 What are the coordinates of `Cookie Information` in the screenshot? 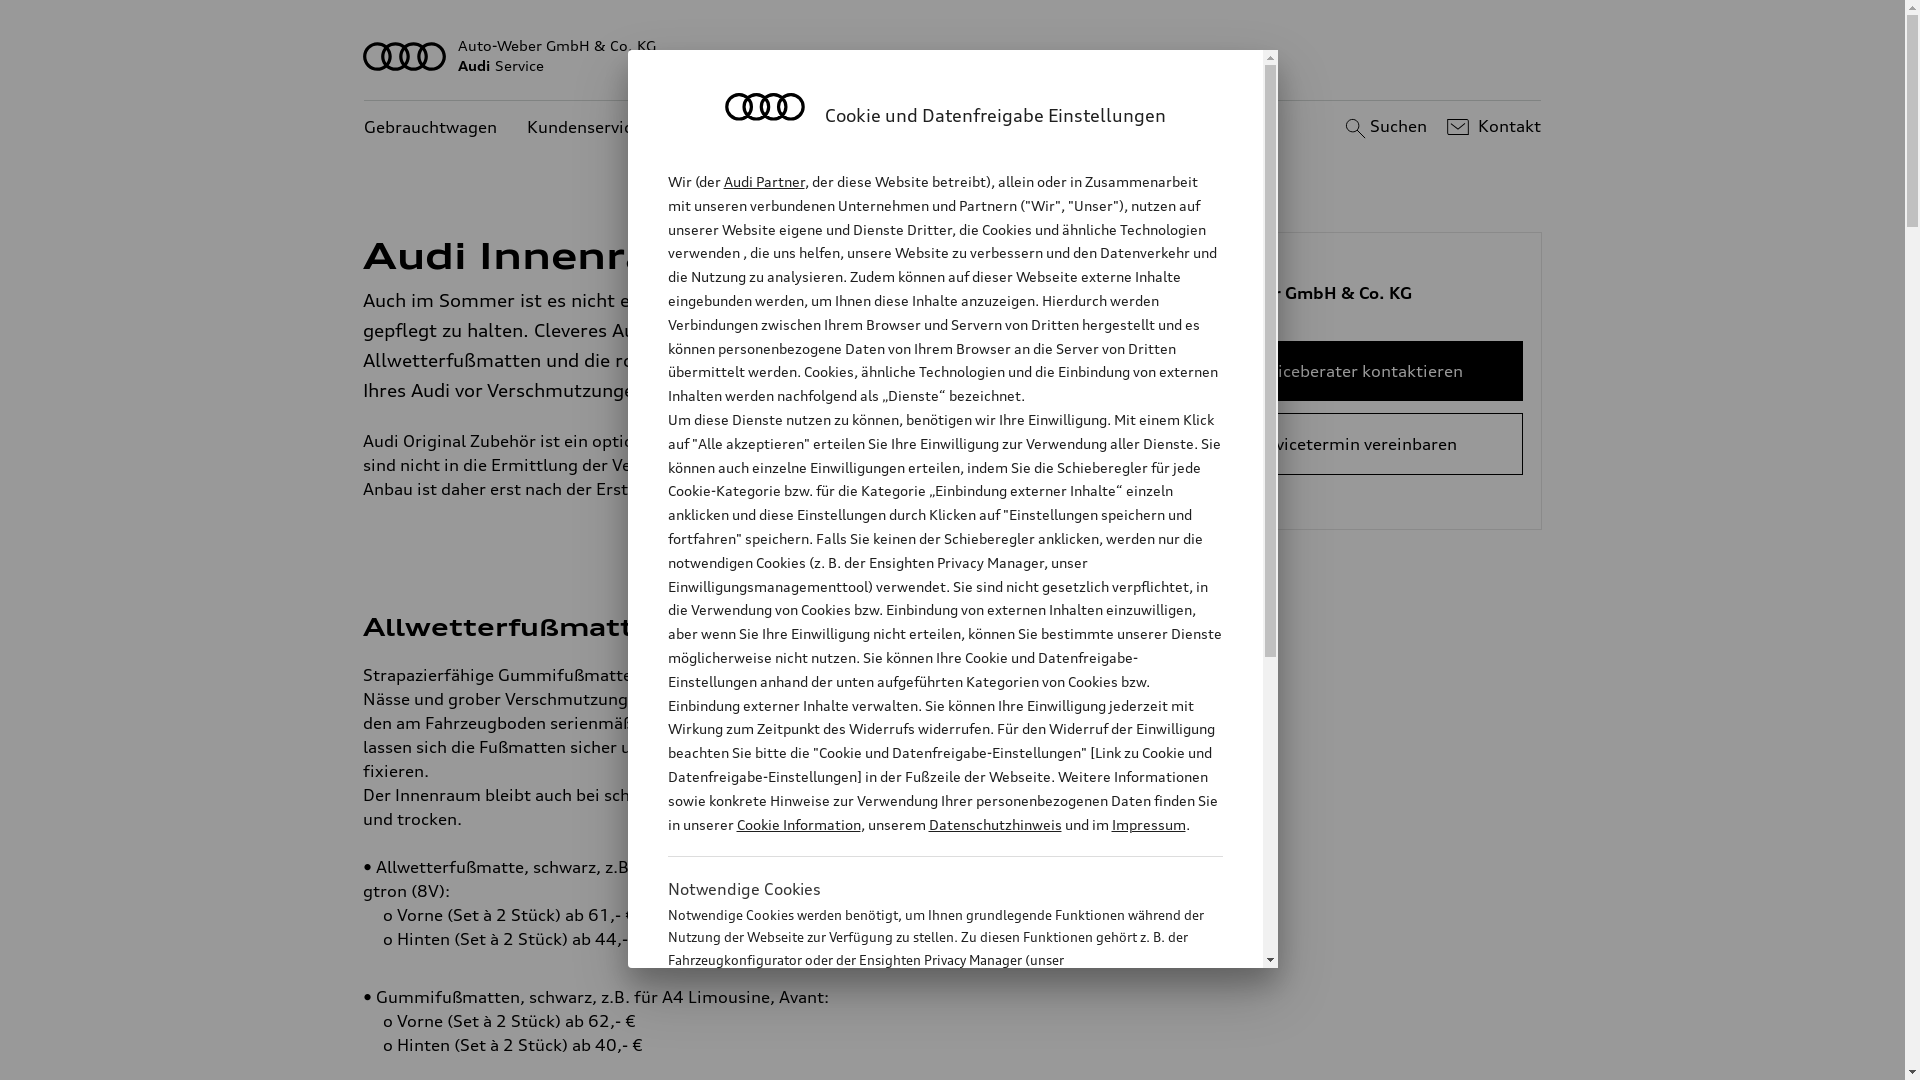 It's located at (924, 1059).